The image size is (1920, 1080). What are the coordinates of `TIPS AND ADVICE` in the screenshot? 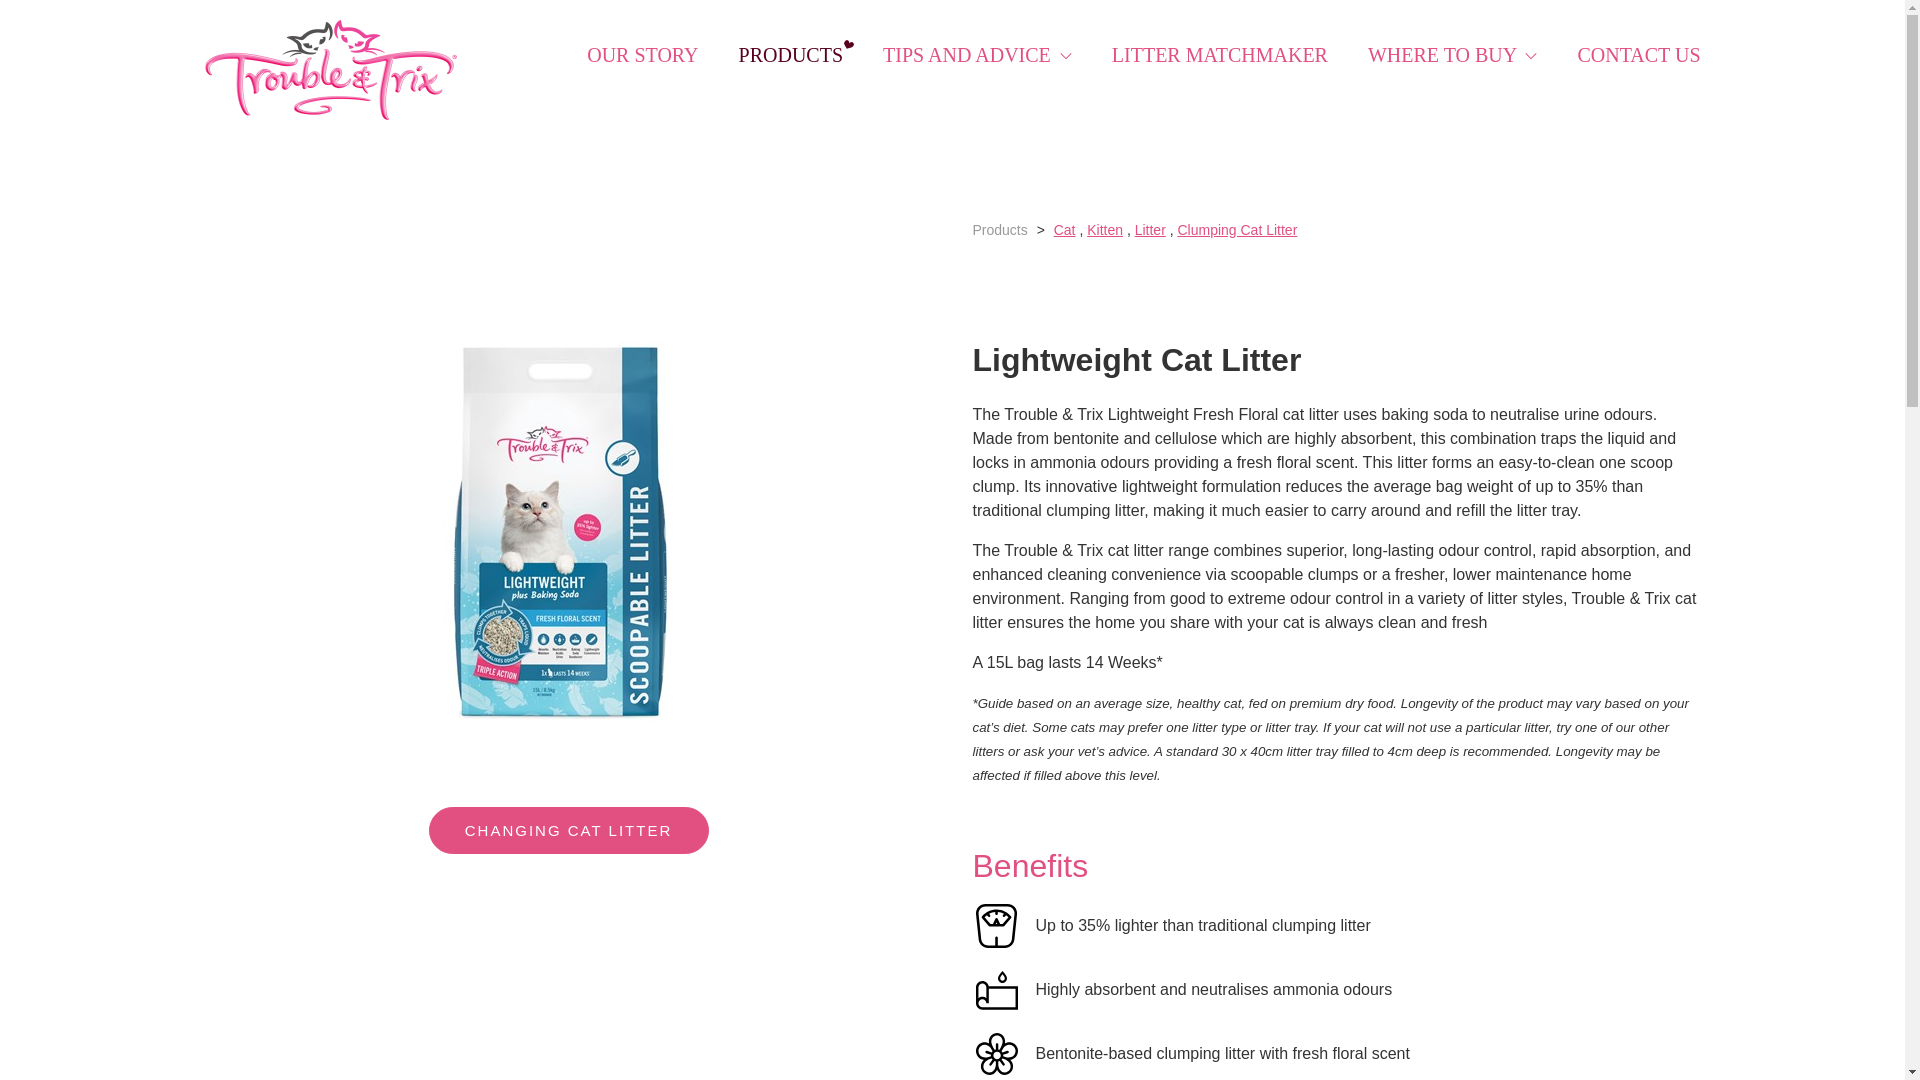 It's located at (977, 54).